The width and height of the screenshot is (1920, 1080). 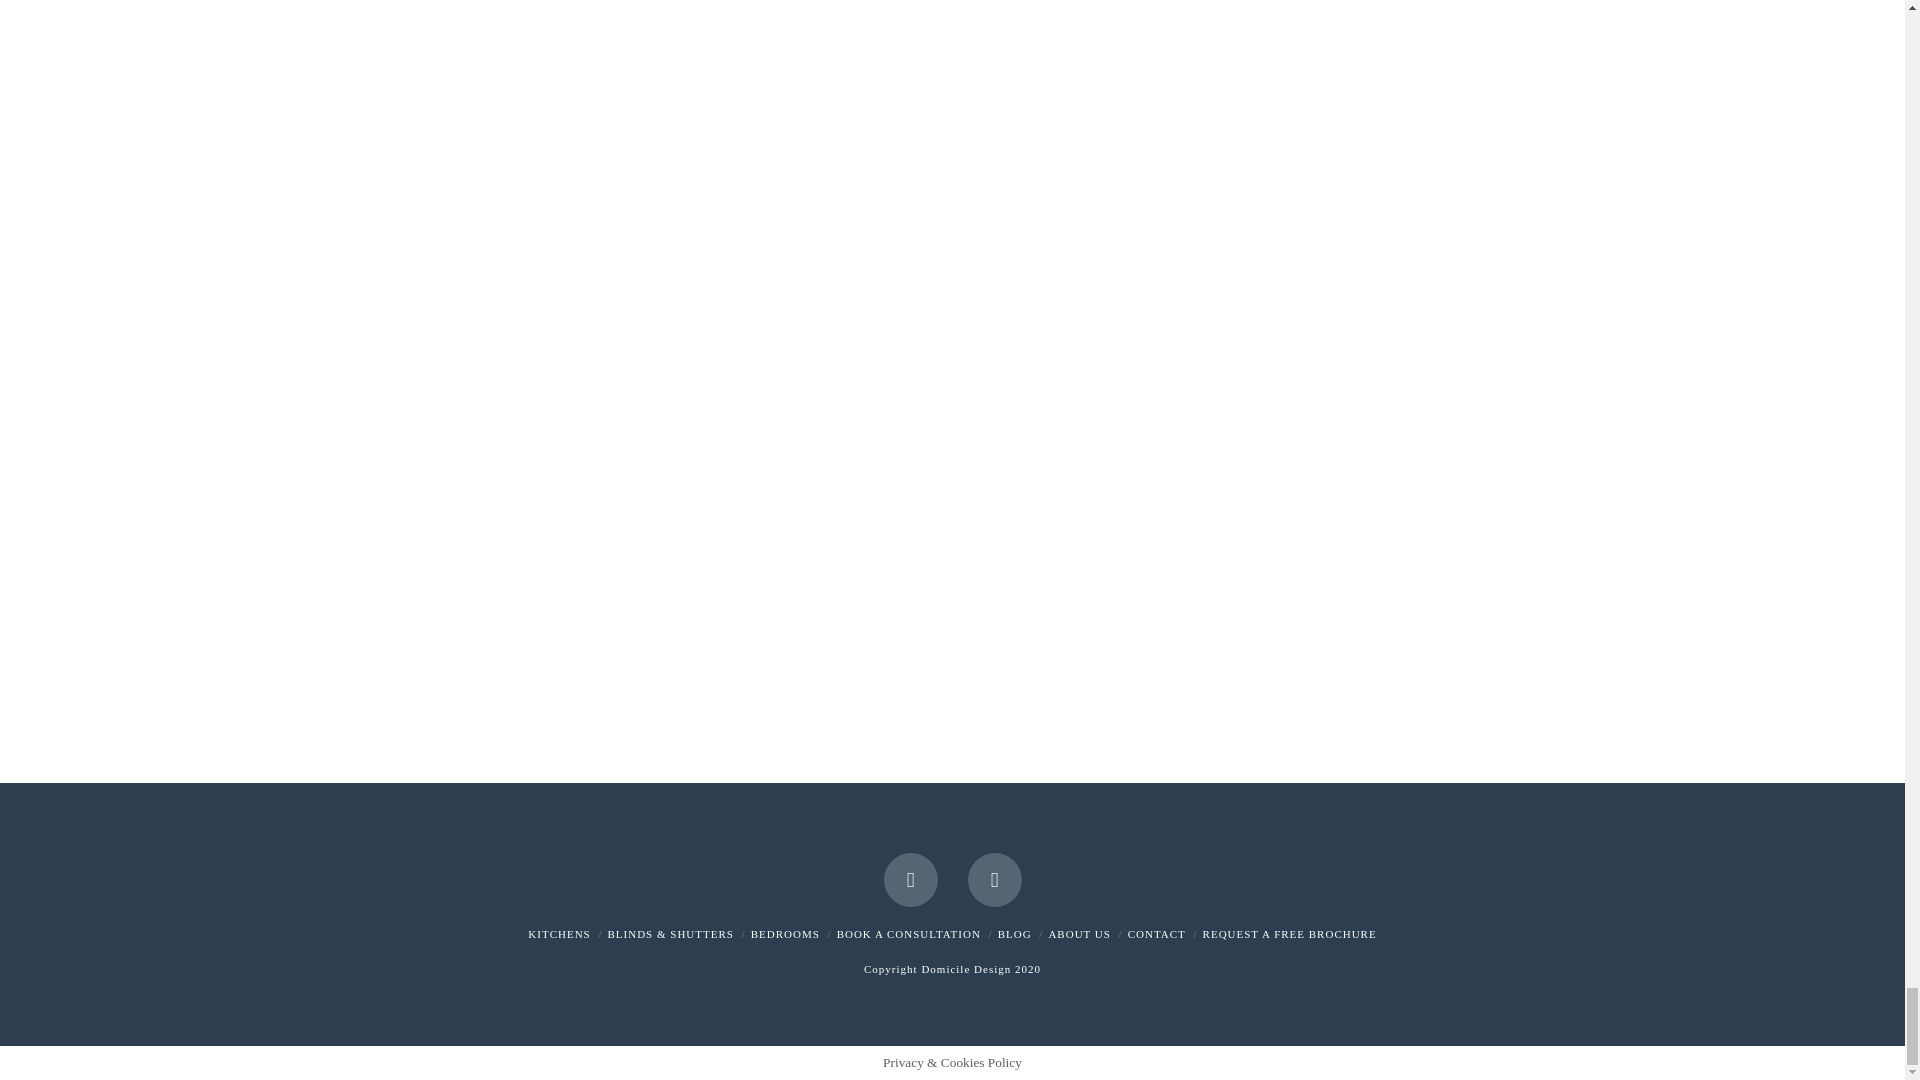 What do you see at coordinates (910, 880) in the screenshot?
I see `Facebook` at bounding box center [910, 880].